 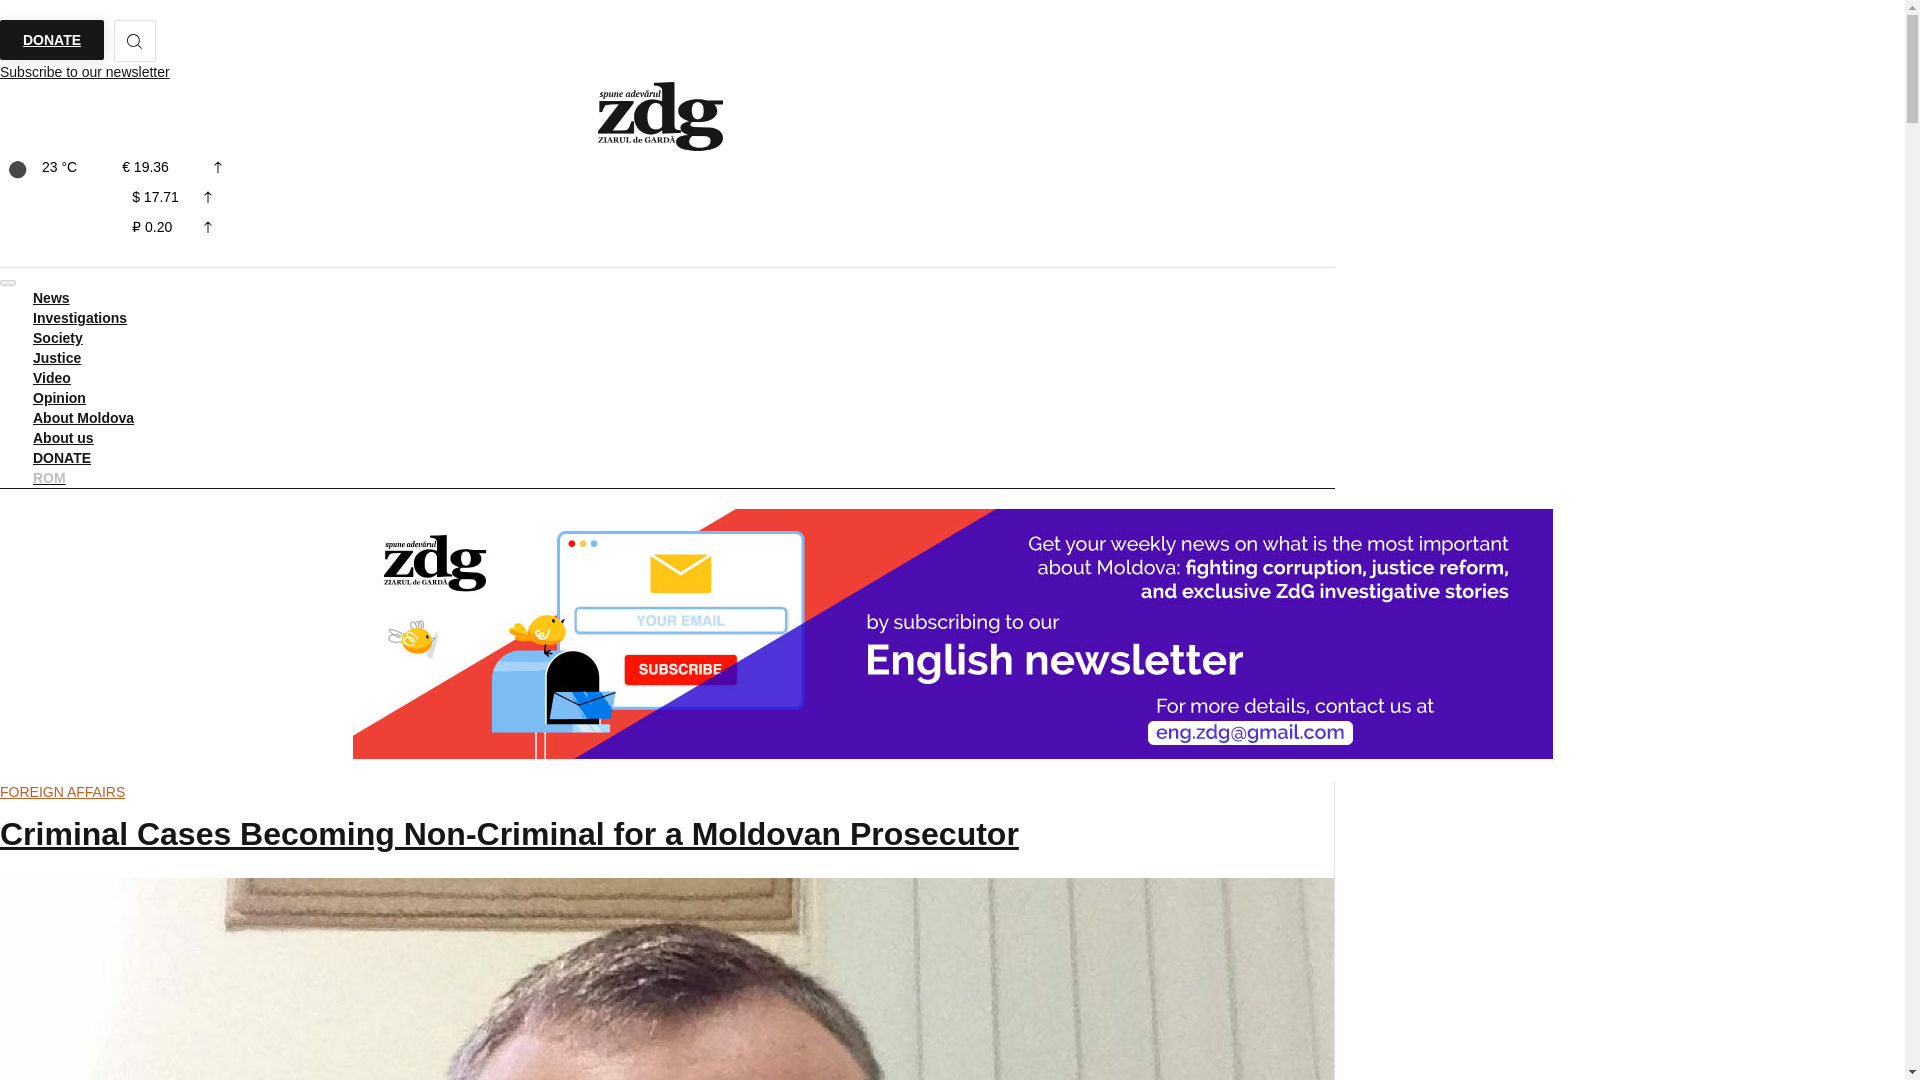 What do you see at coordinates (52, 378) in the screenshot?
I see `Video` at bounding box center [52, 378].